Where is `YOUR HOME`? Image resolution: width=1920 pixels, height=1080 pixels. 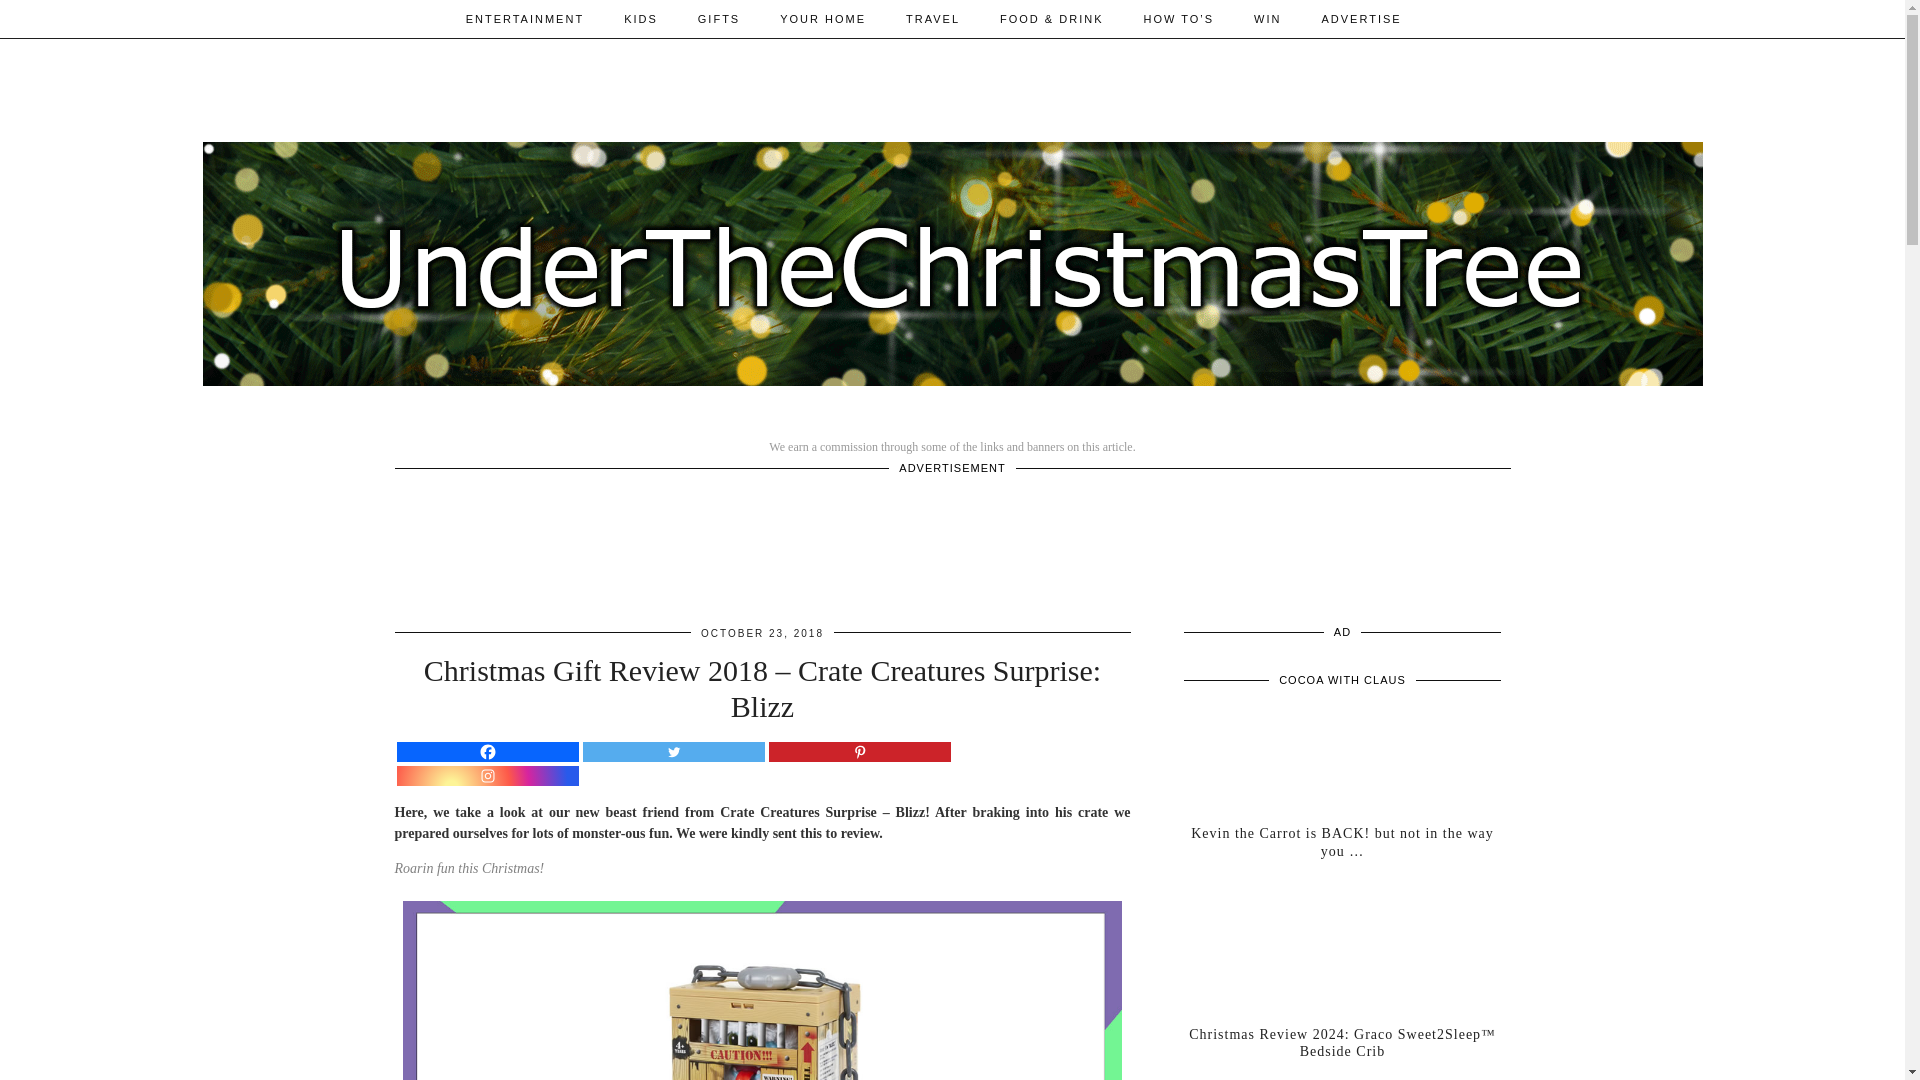 YOUR HOME is located at coordinates (822, 18).